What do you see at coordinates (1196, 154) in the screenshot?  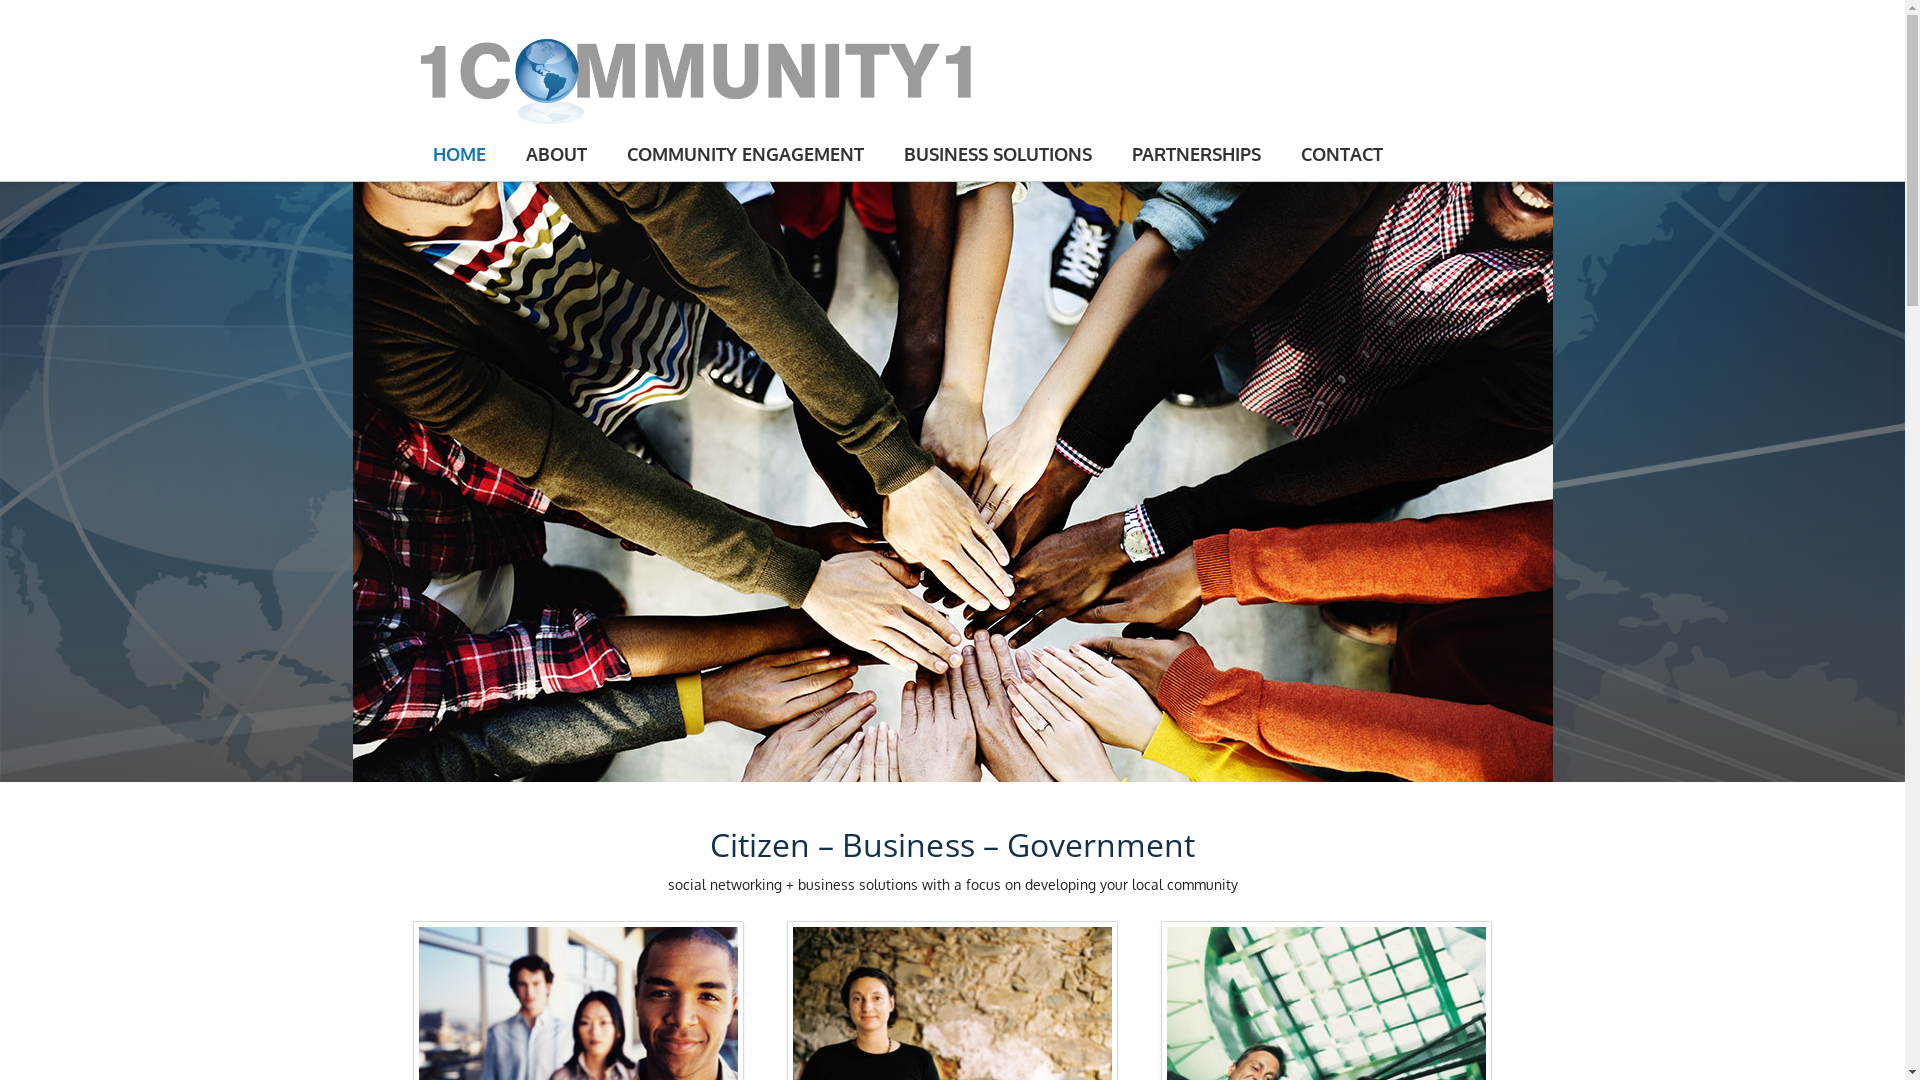 I see `PARTNERSHIPS` at bounding box center [1196, 154].